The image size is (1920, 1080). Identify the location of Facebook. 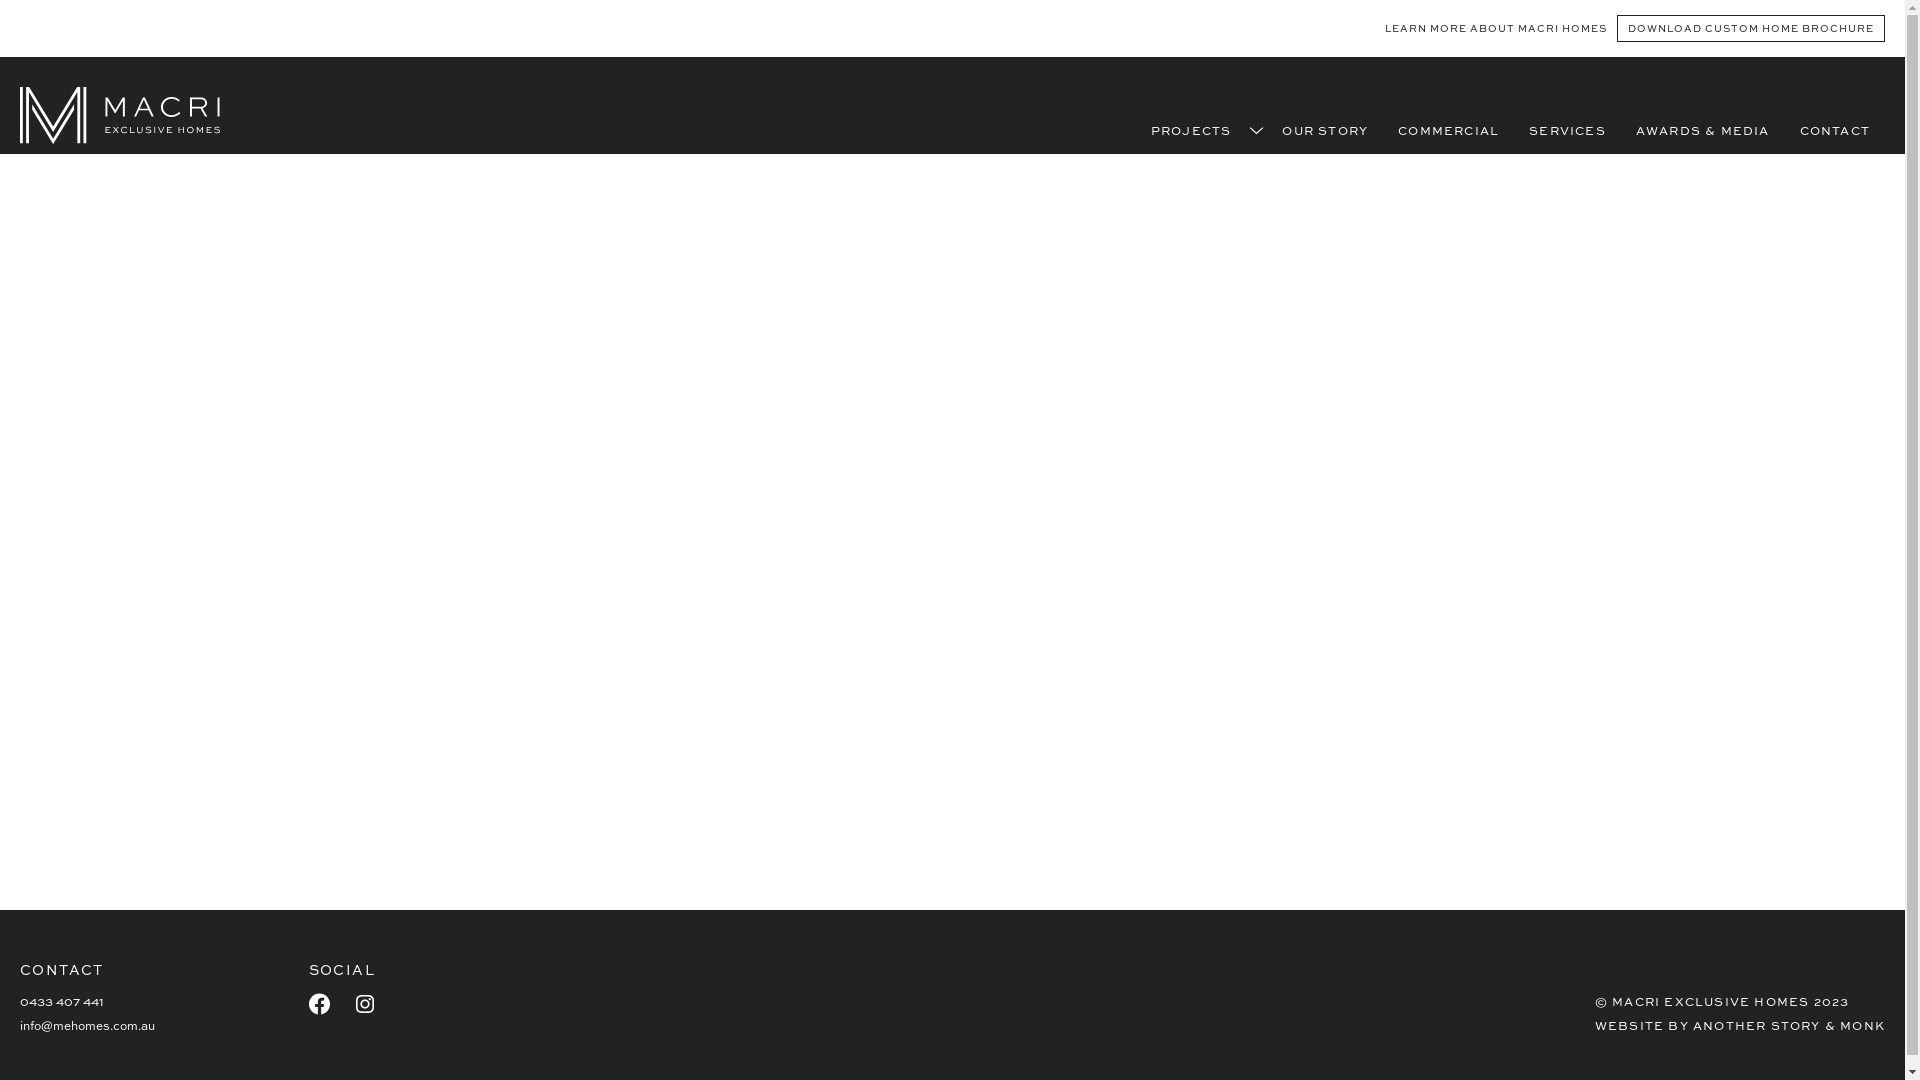
(321, 1004).